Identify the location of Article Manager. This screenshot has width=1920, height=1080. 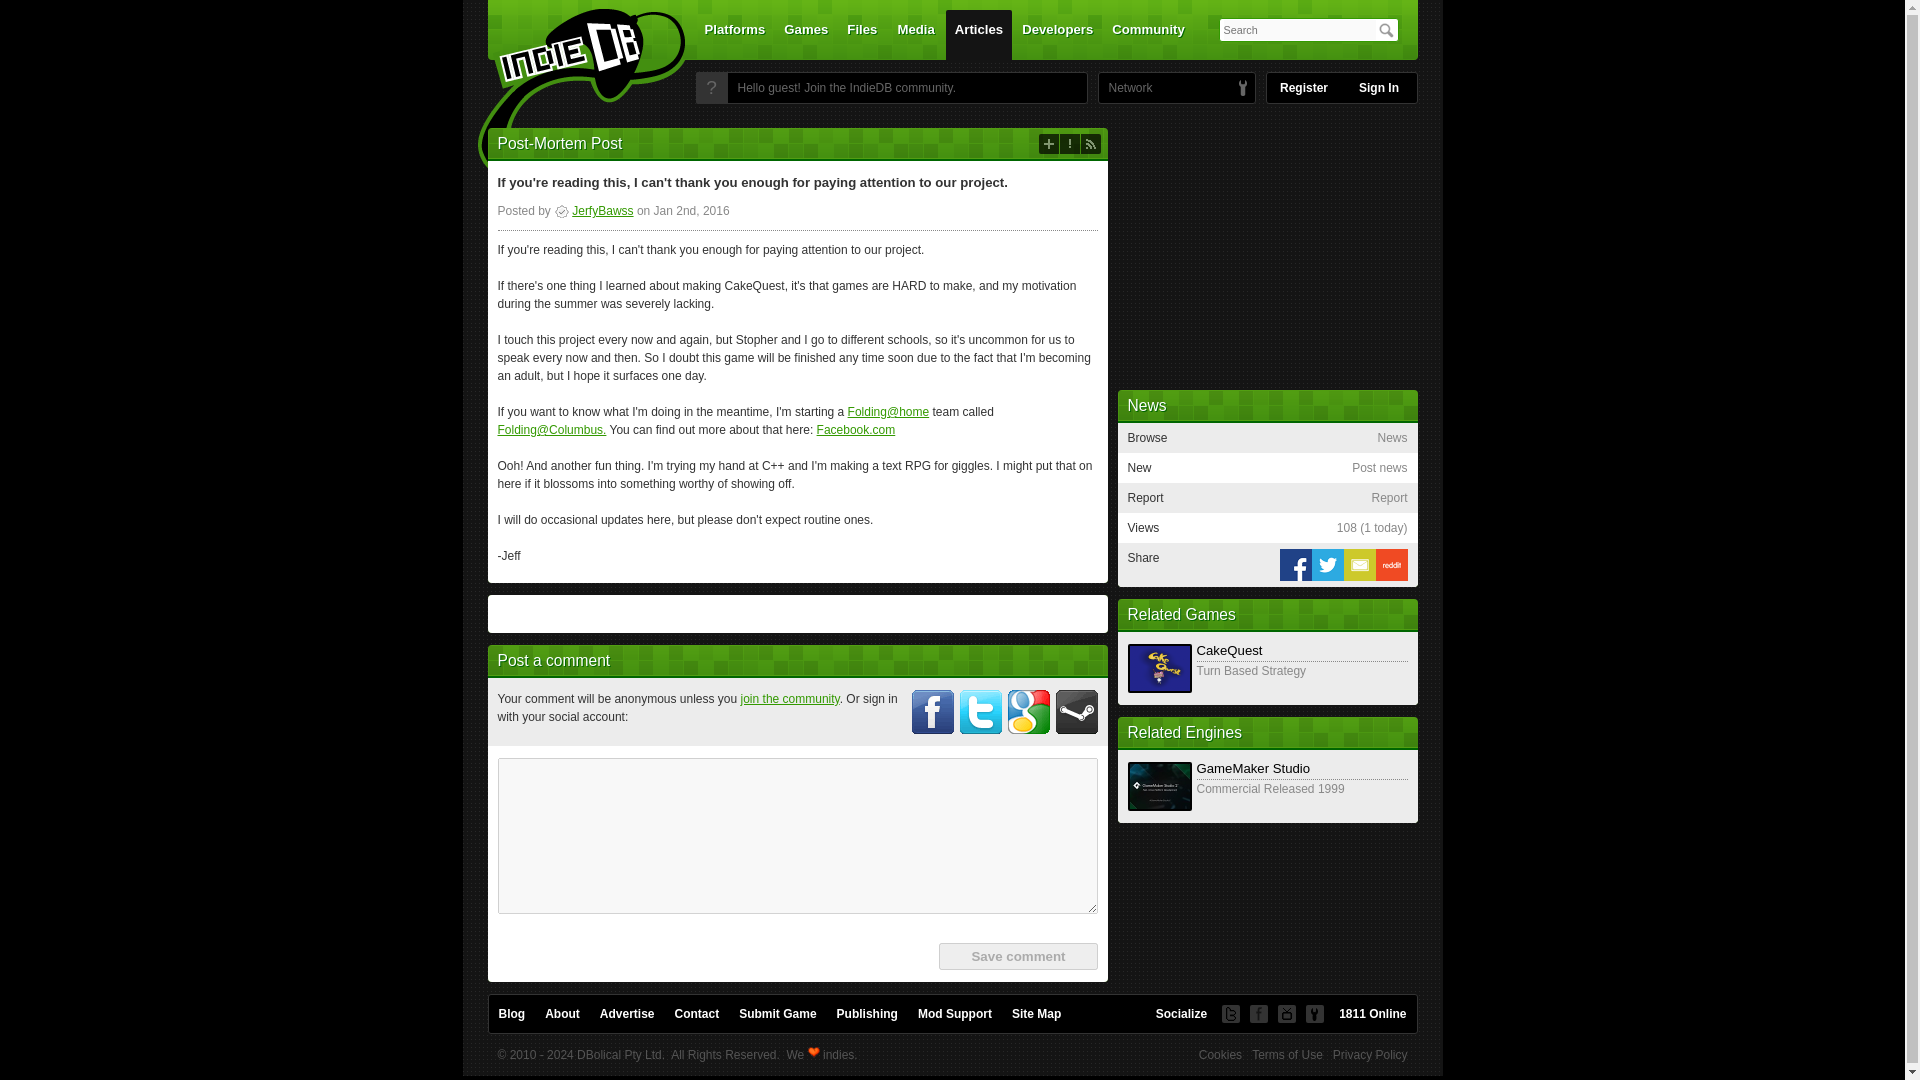
(594, 211).